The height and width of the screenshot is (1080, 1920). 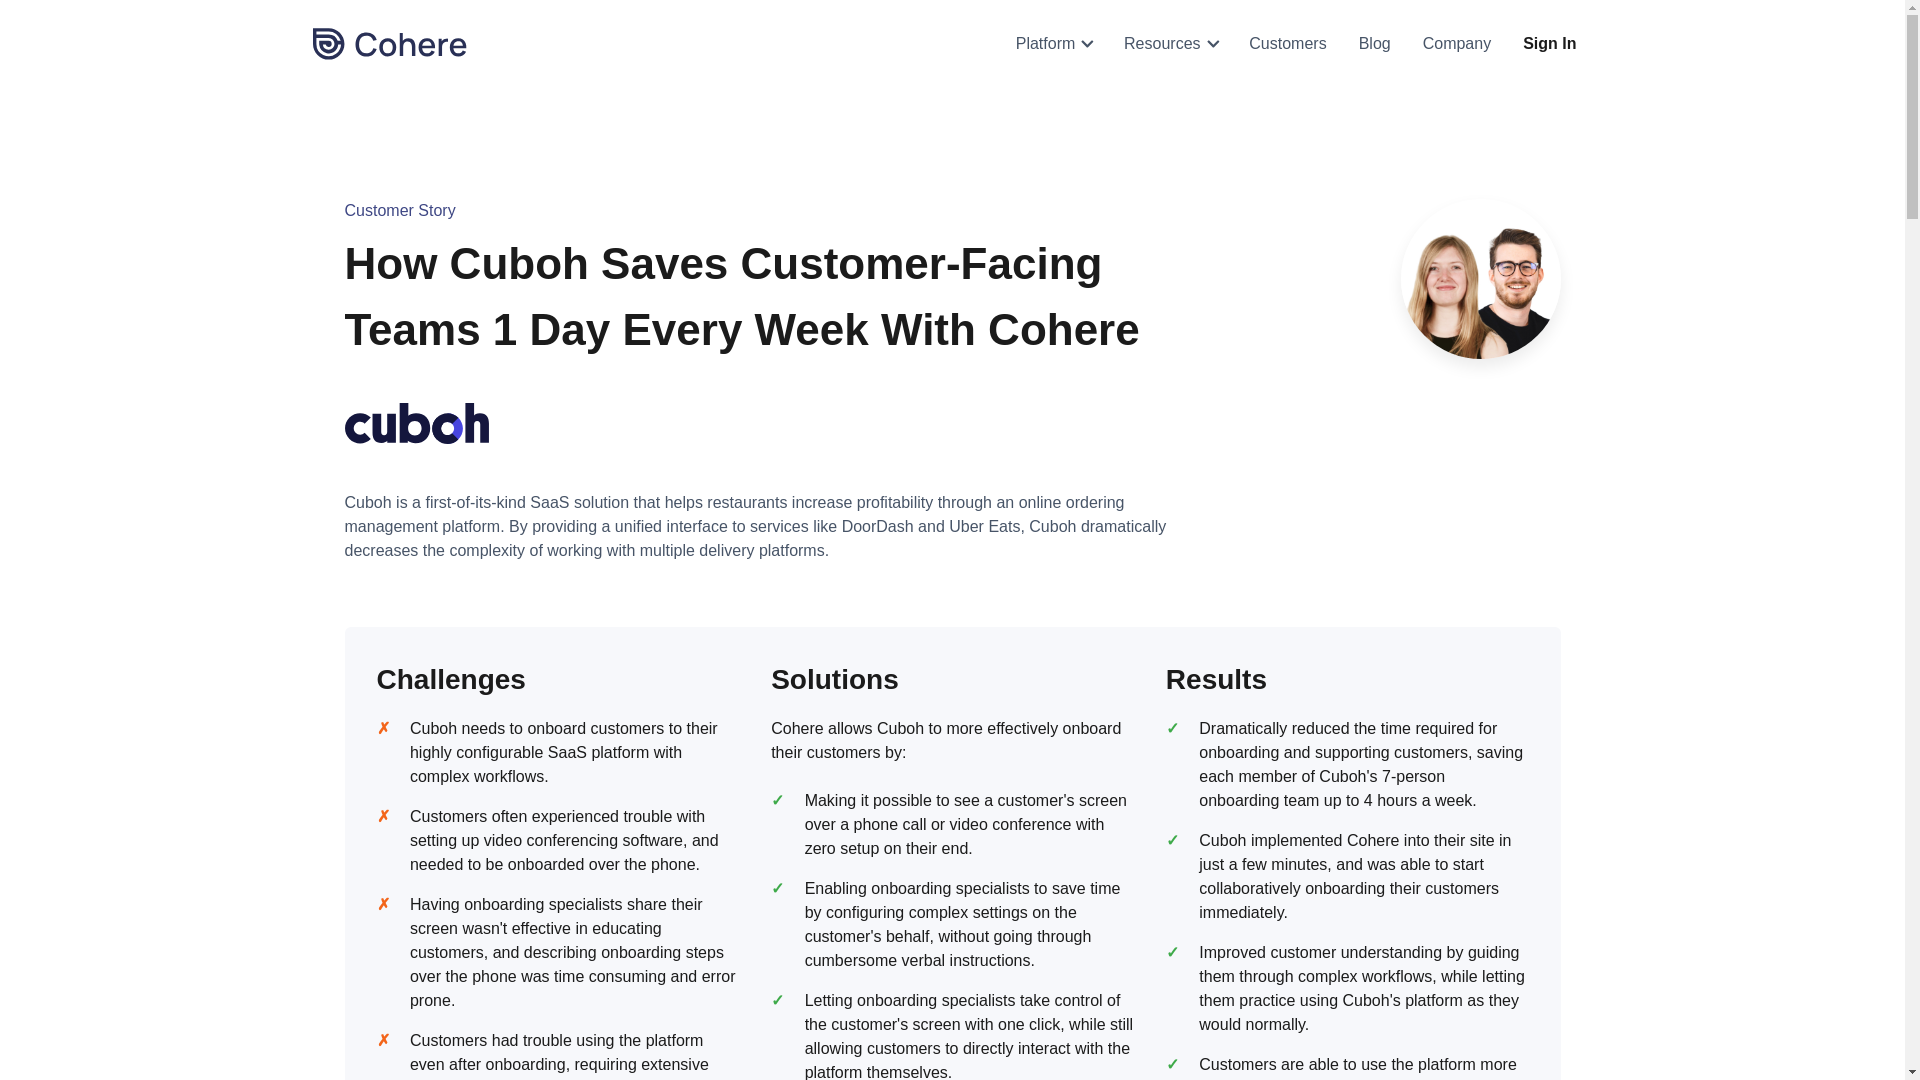 I want to click on Customers, so click(x=1287, y=44).